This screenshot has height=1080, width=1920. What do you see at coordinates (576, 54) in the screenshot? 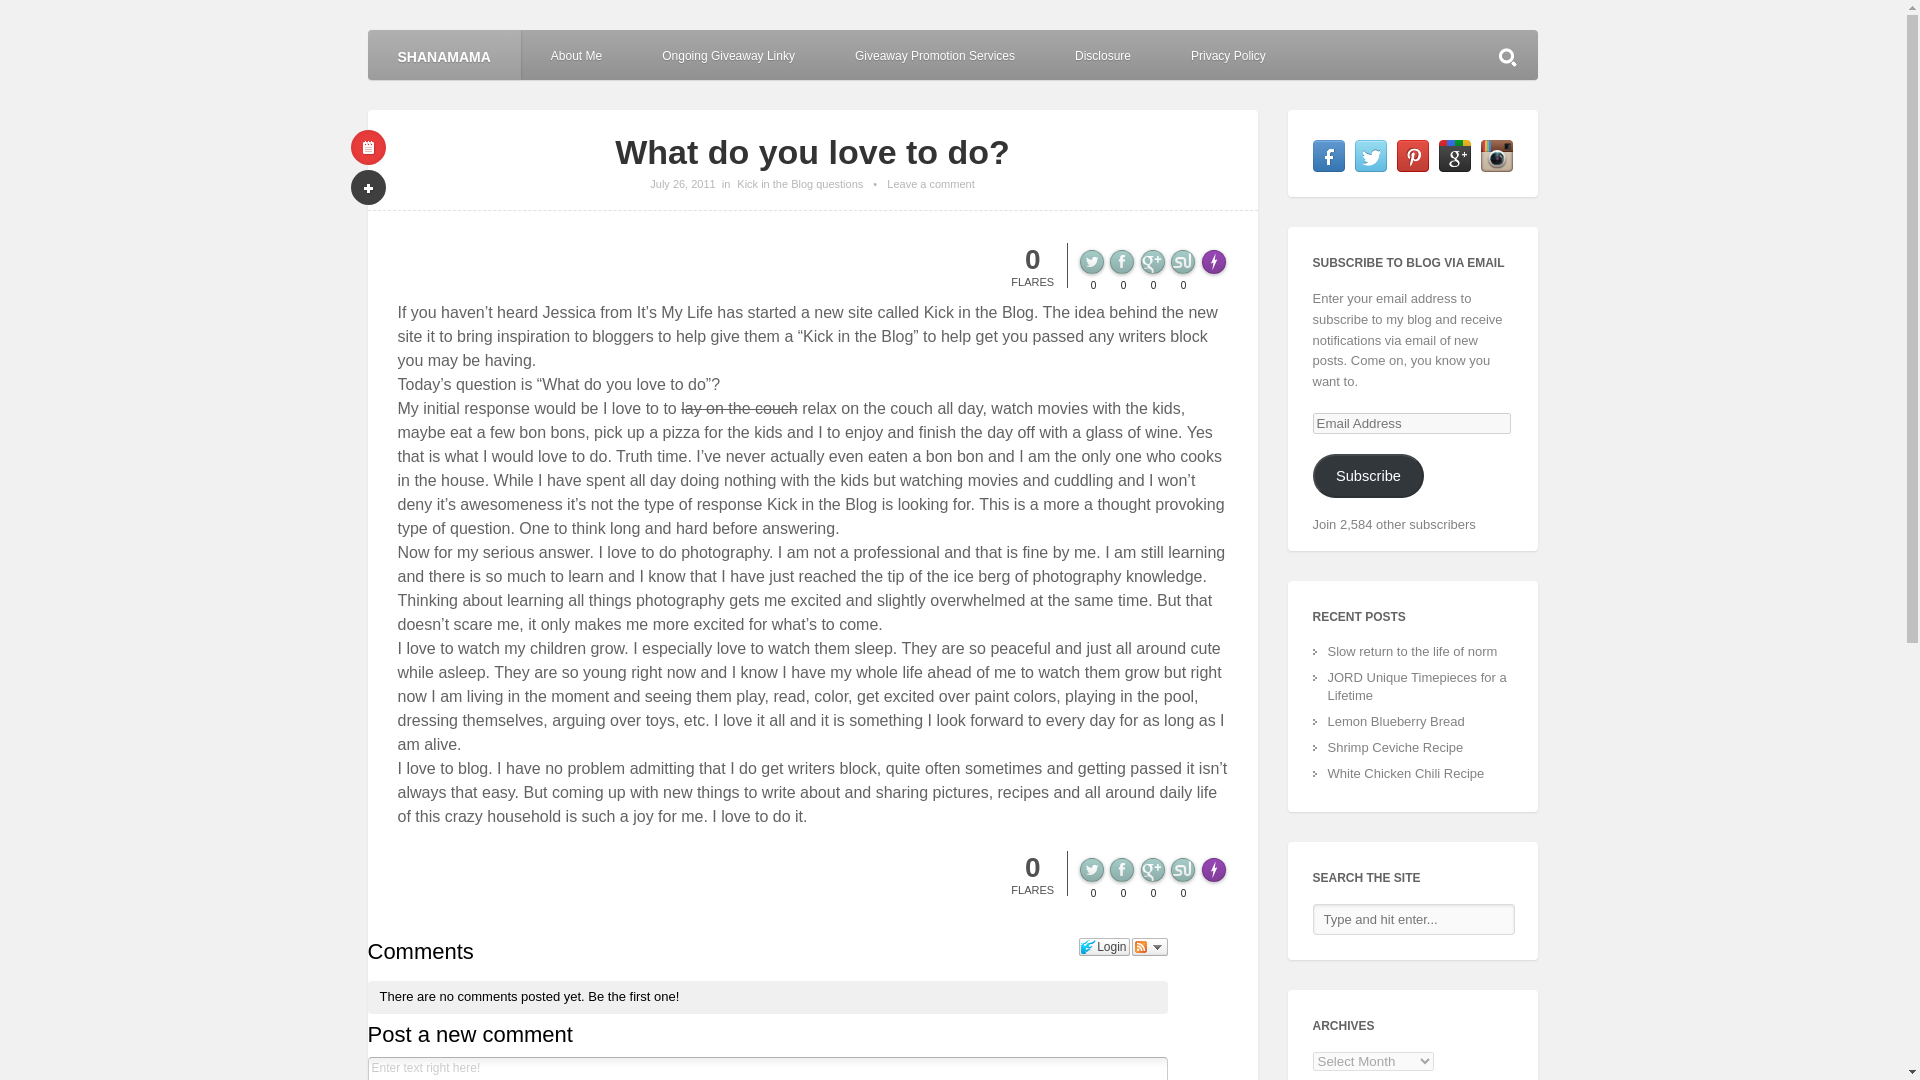
I see `About Me` at bounding box center [576, 54].